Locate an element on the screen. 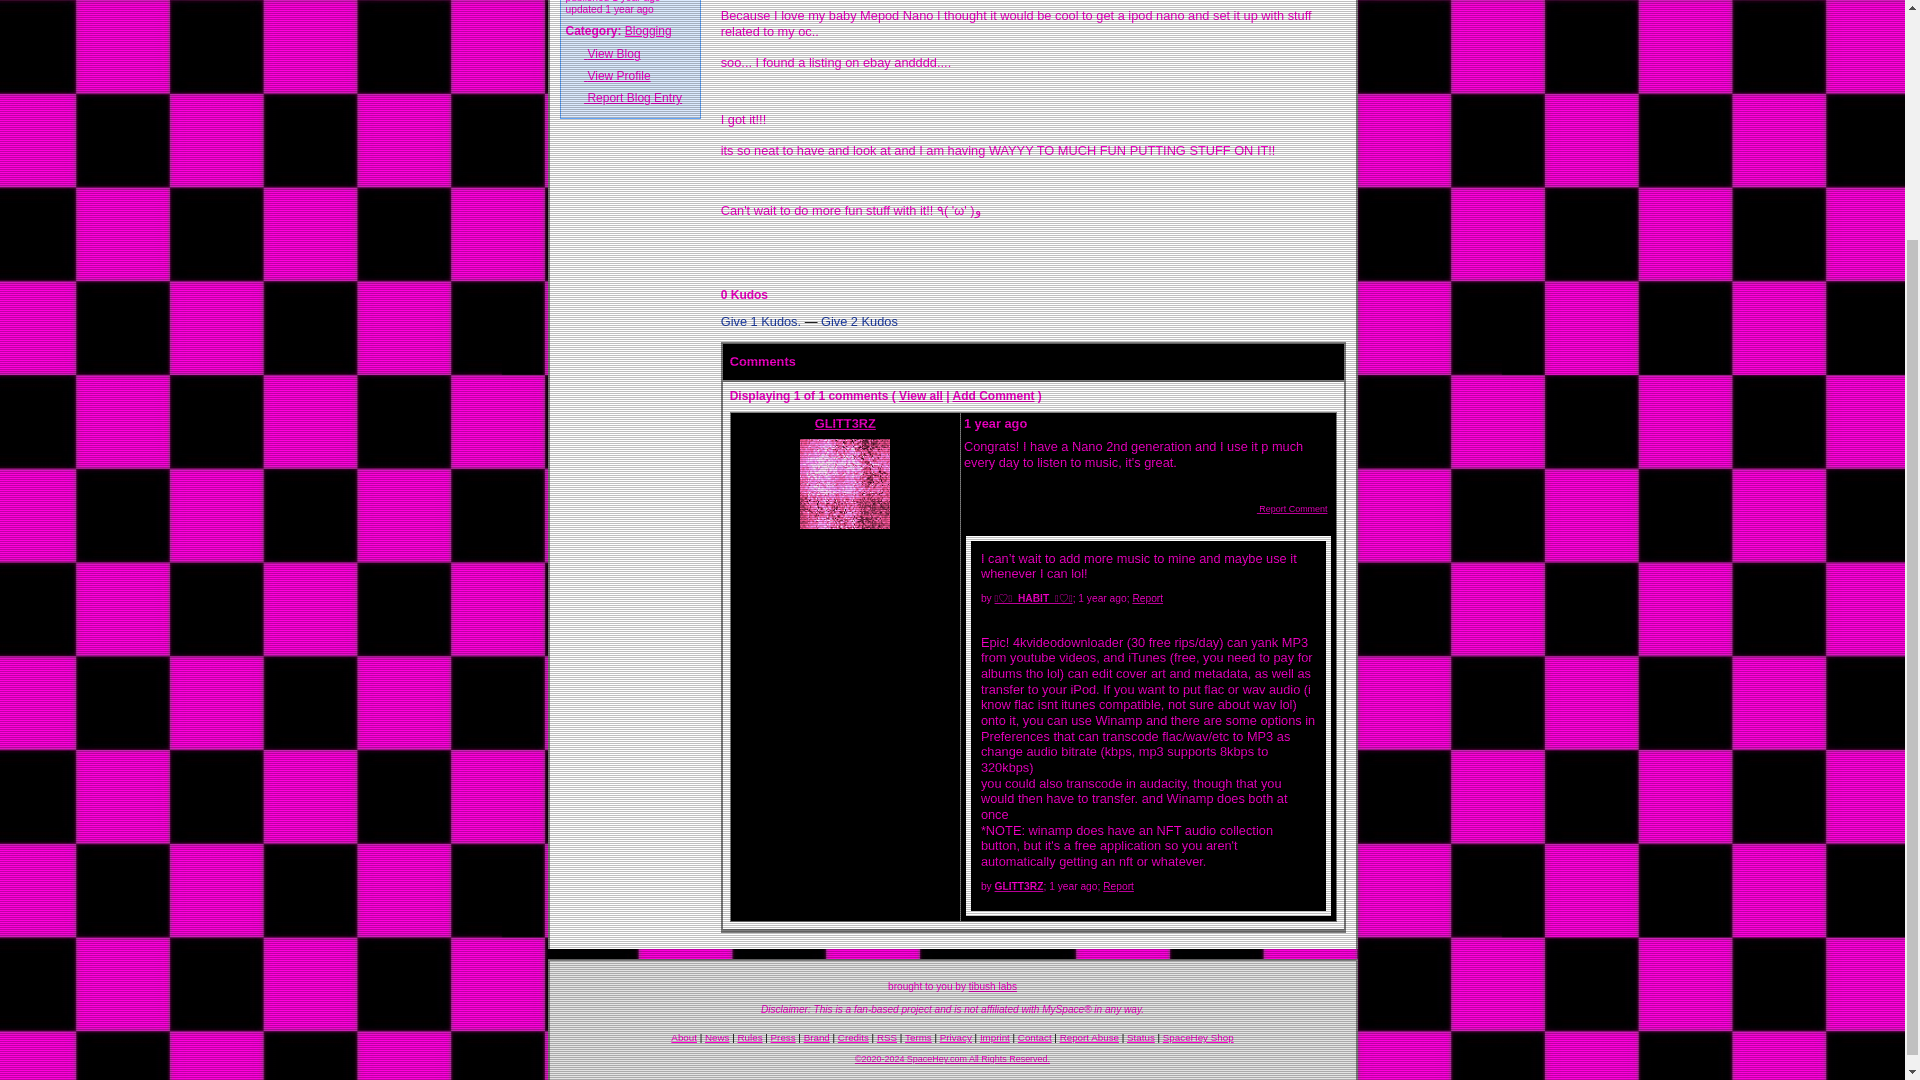 The image size is (1920, 1080). View Blog is located at coordinates (630, 53).